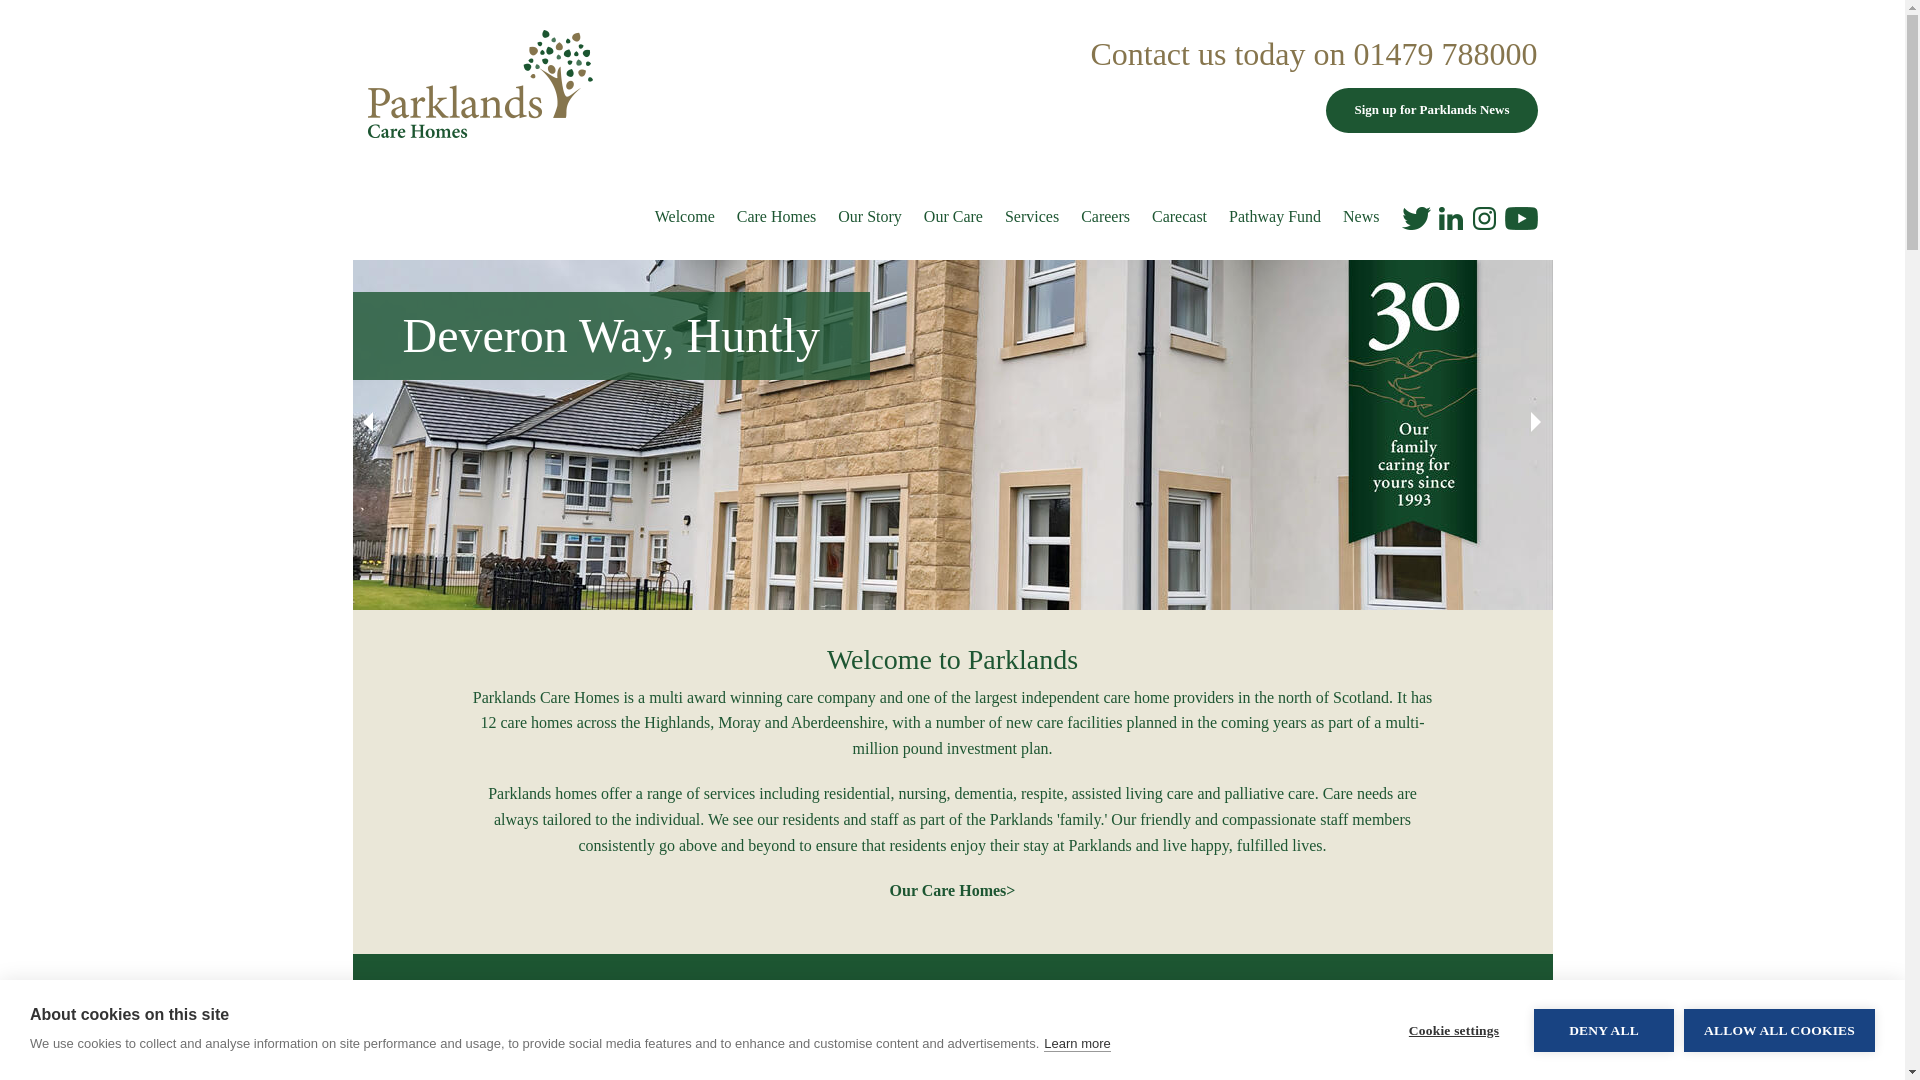  I want to click on Our Story, so click(870, 217).